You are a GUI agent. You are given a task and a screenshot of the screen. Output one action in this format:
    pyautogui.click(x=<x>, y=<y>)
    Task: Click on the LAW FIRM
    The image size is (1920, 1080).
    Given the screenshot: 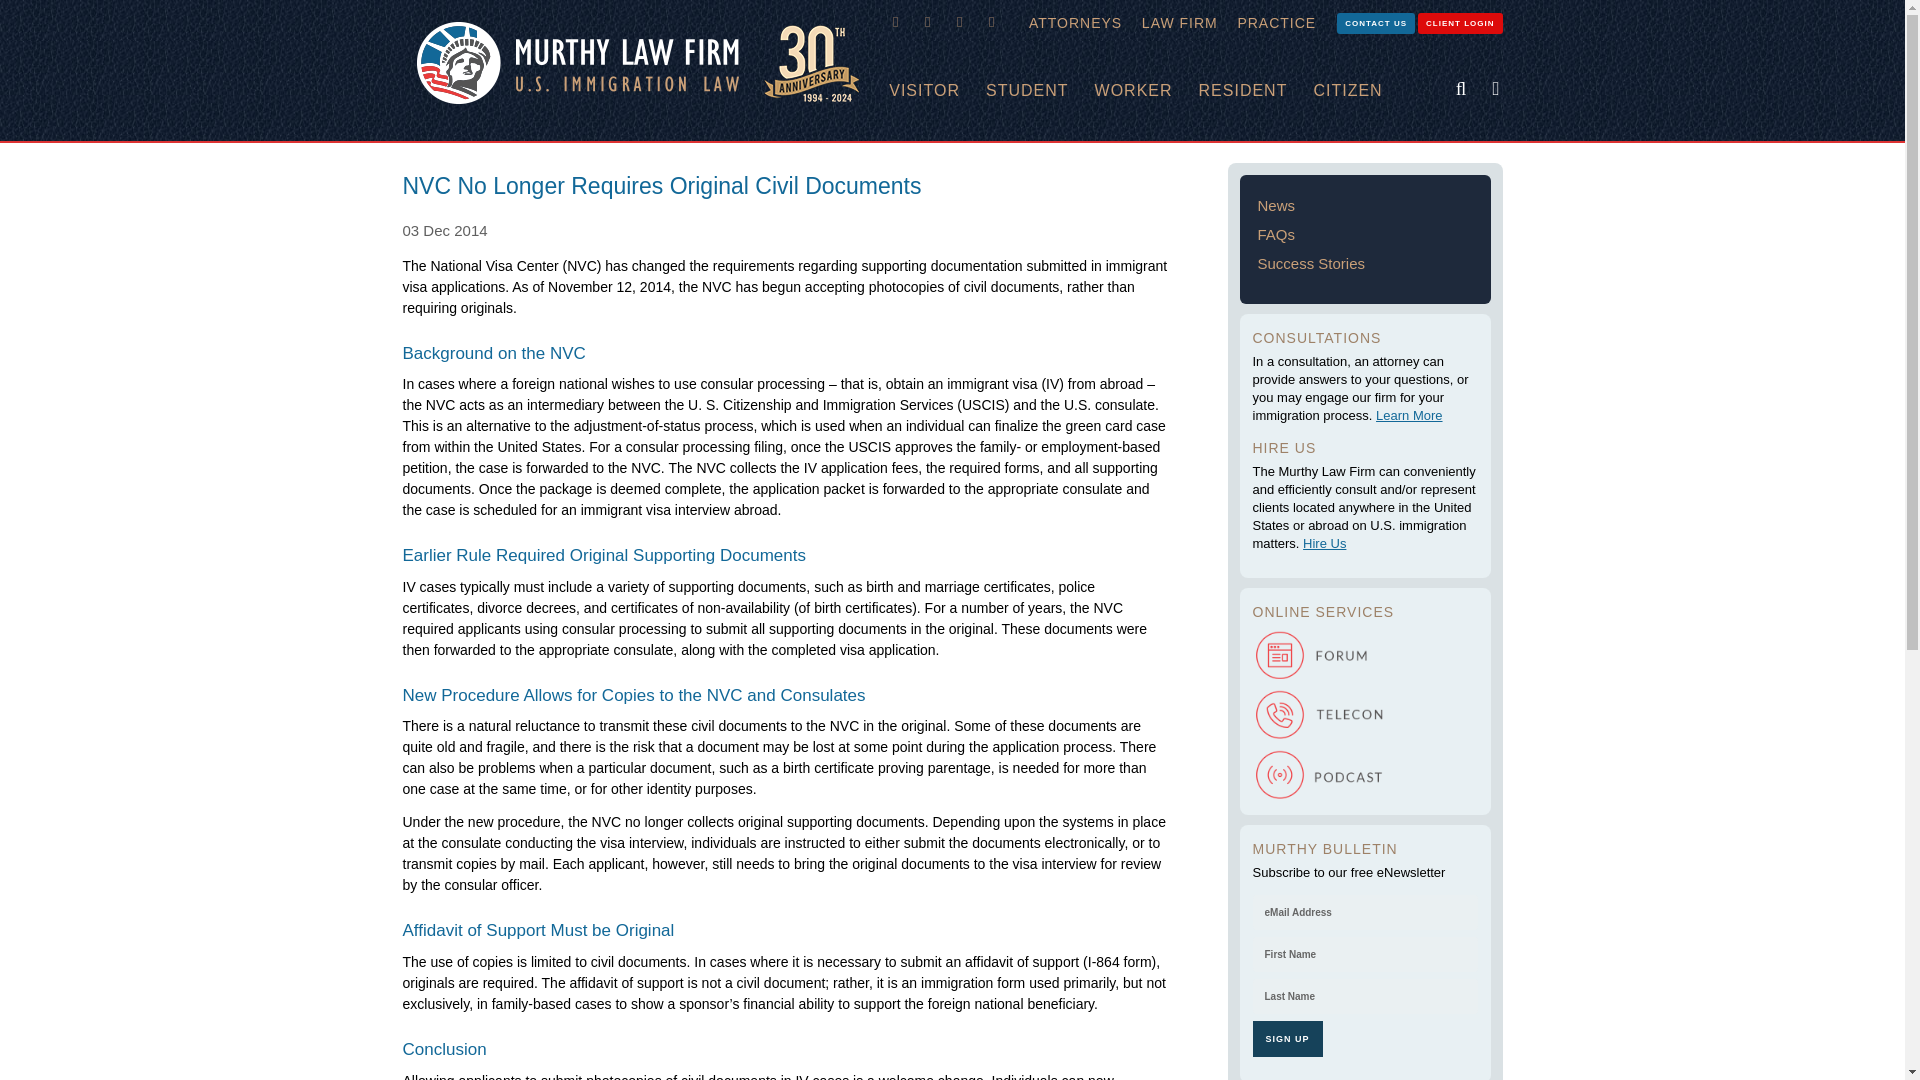 What is the action you would take?
    pyautogui.click(x=1180, y=23)
    